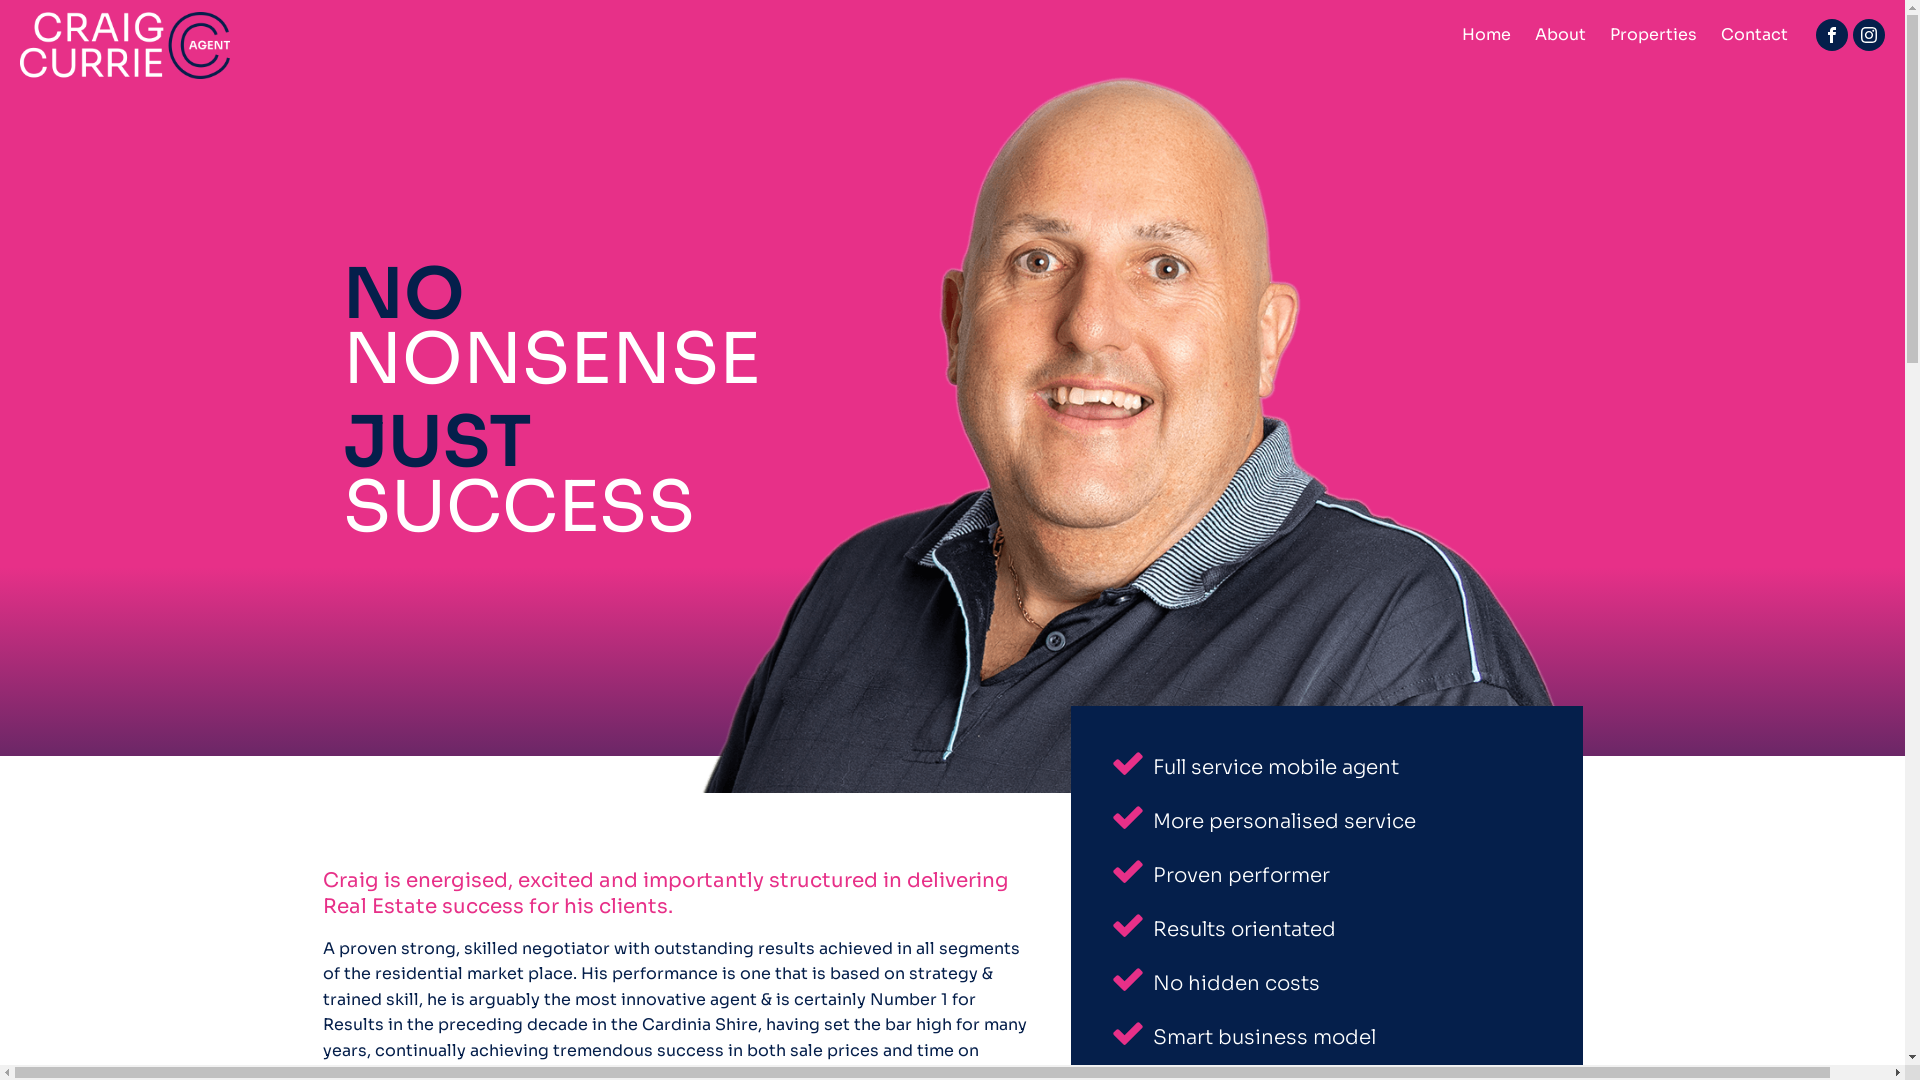  What do you see at coordinates (1560, 35) in the screenshot?
I see `About` at bounding box center [1560, 35].